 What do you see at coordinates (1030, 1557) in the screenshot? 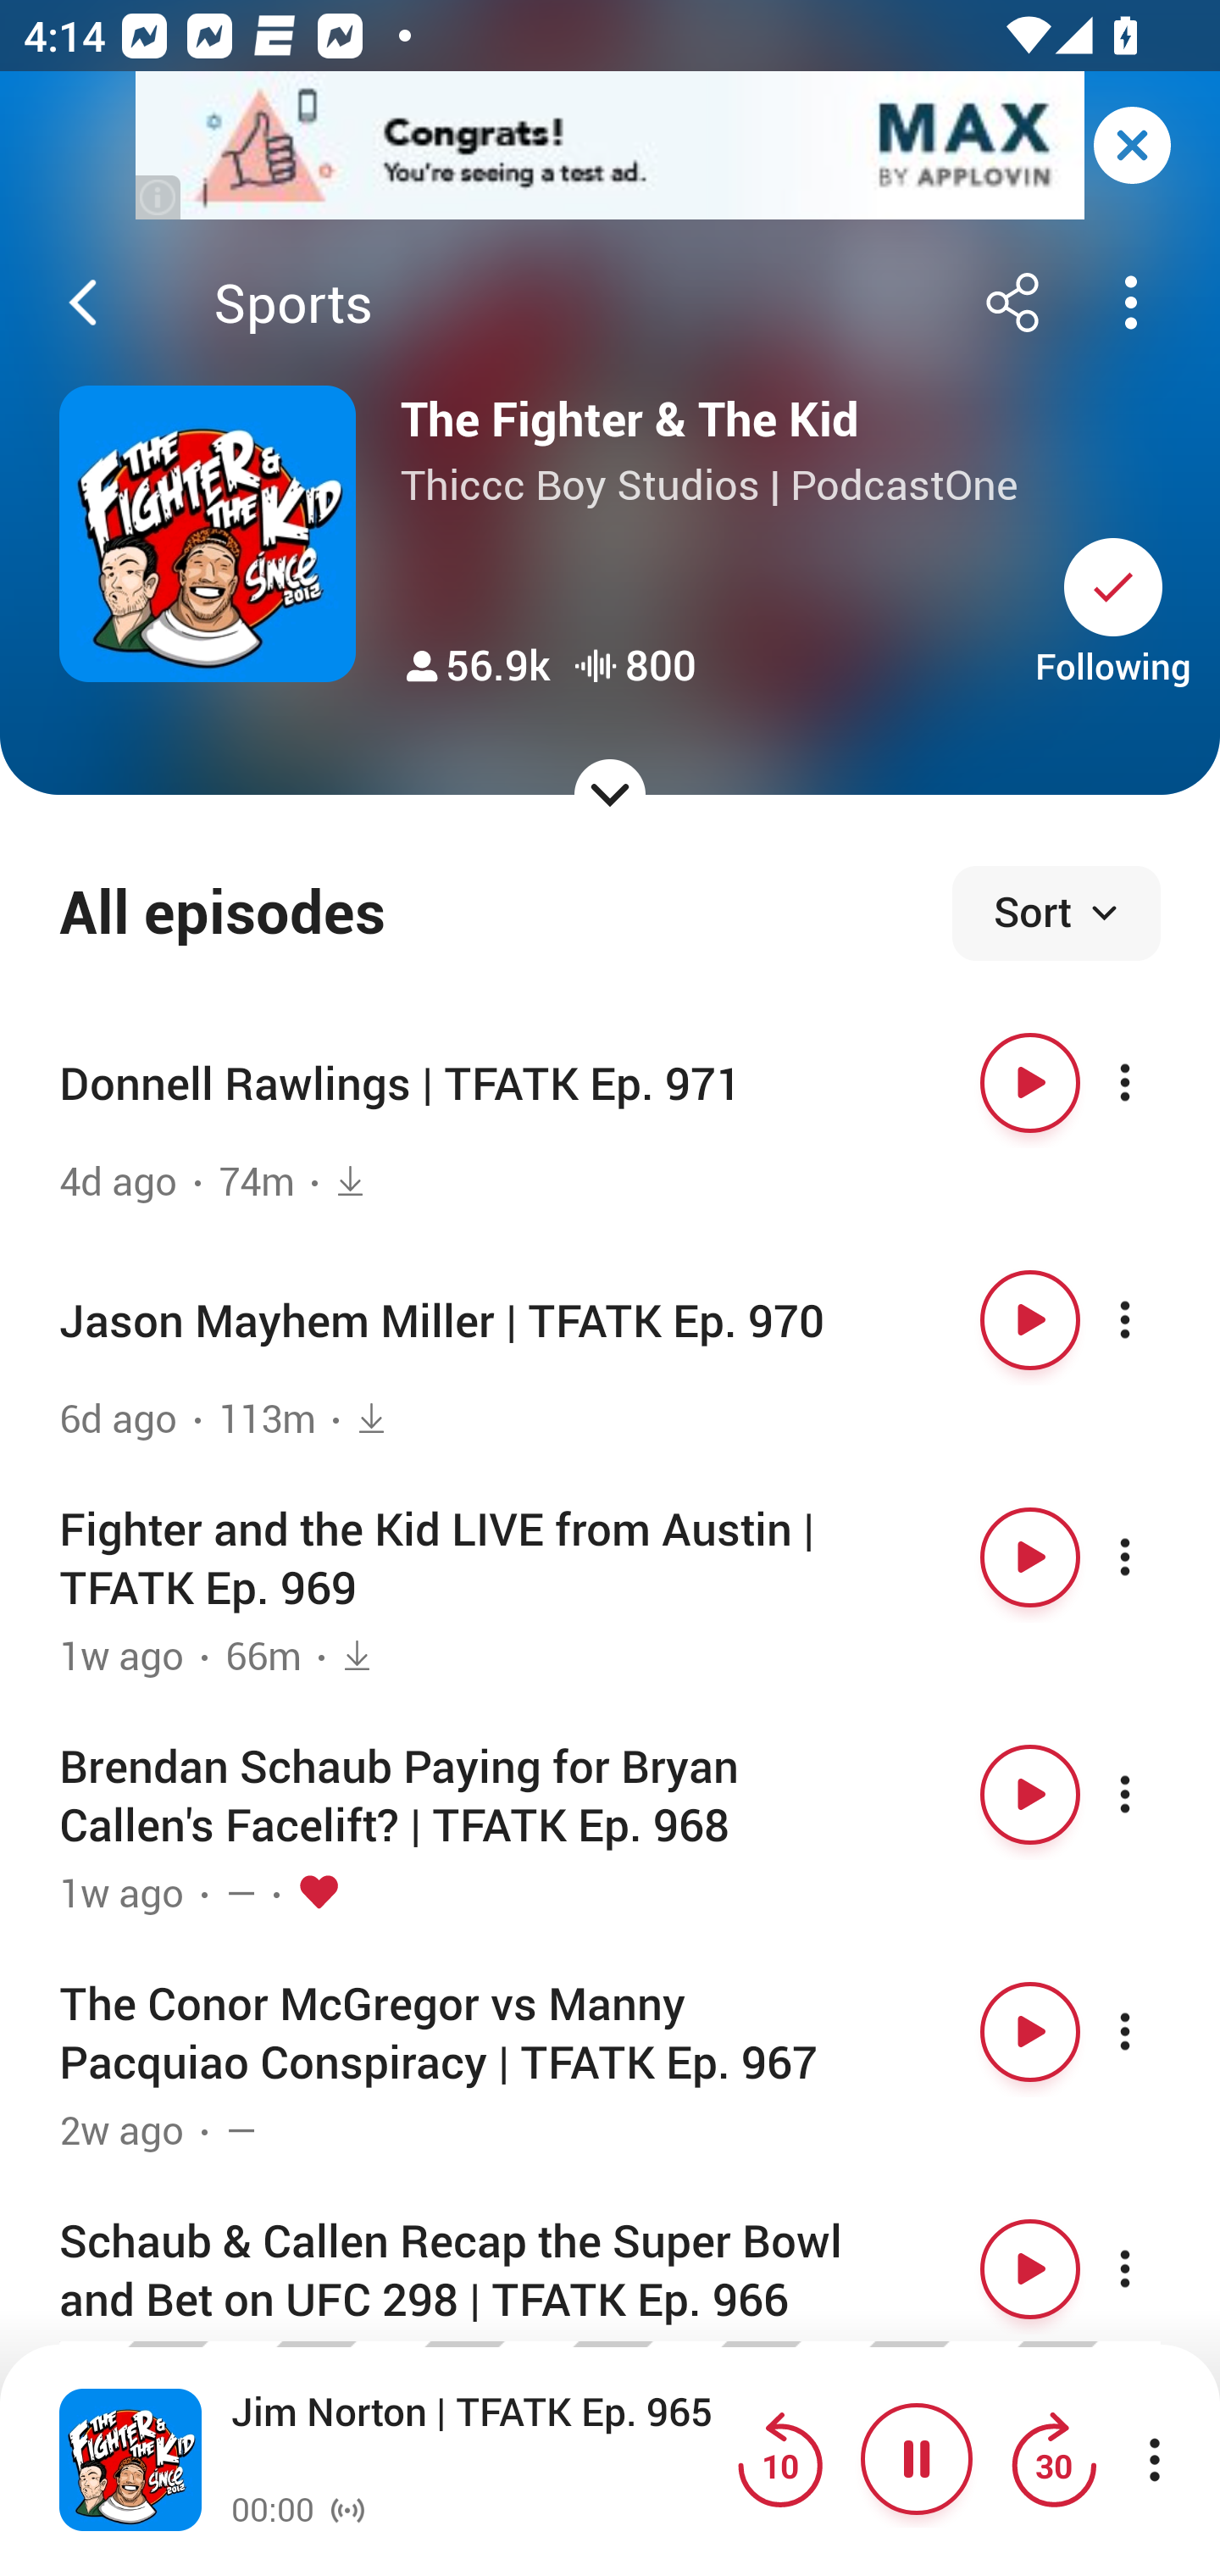
I see `Play button` at bounding box center [1030, 1557].